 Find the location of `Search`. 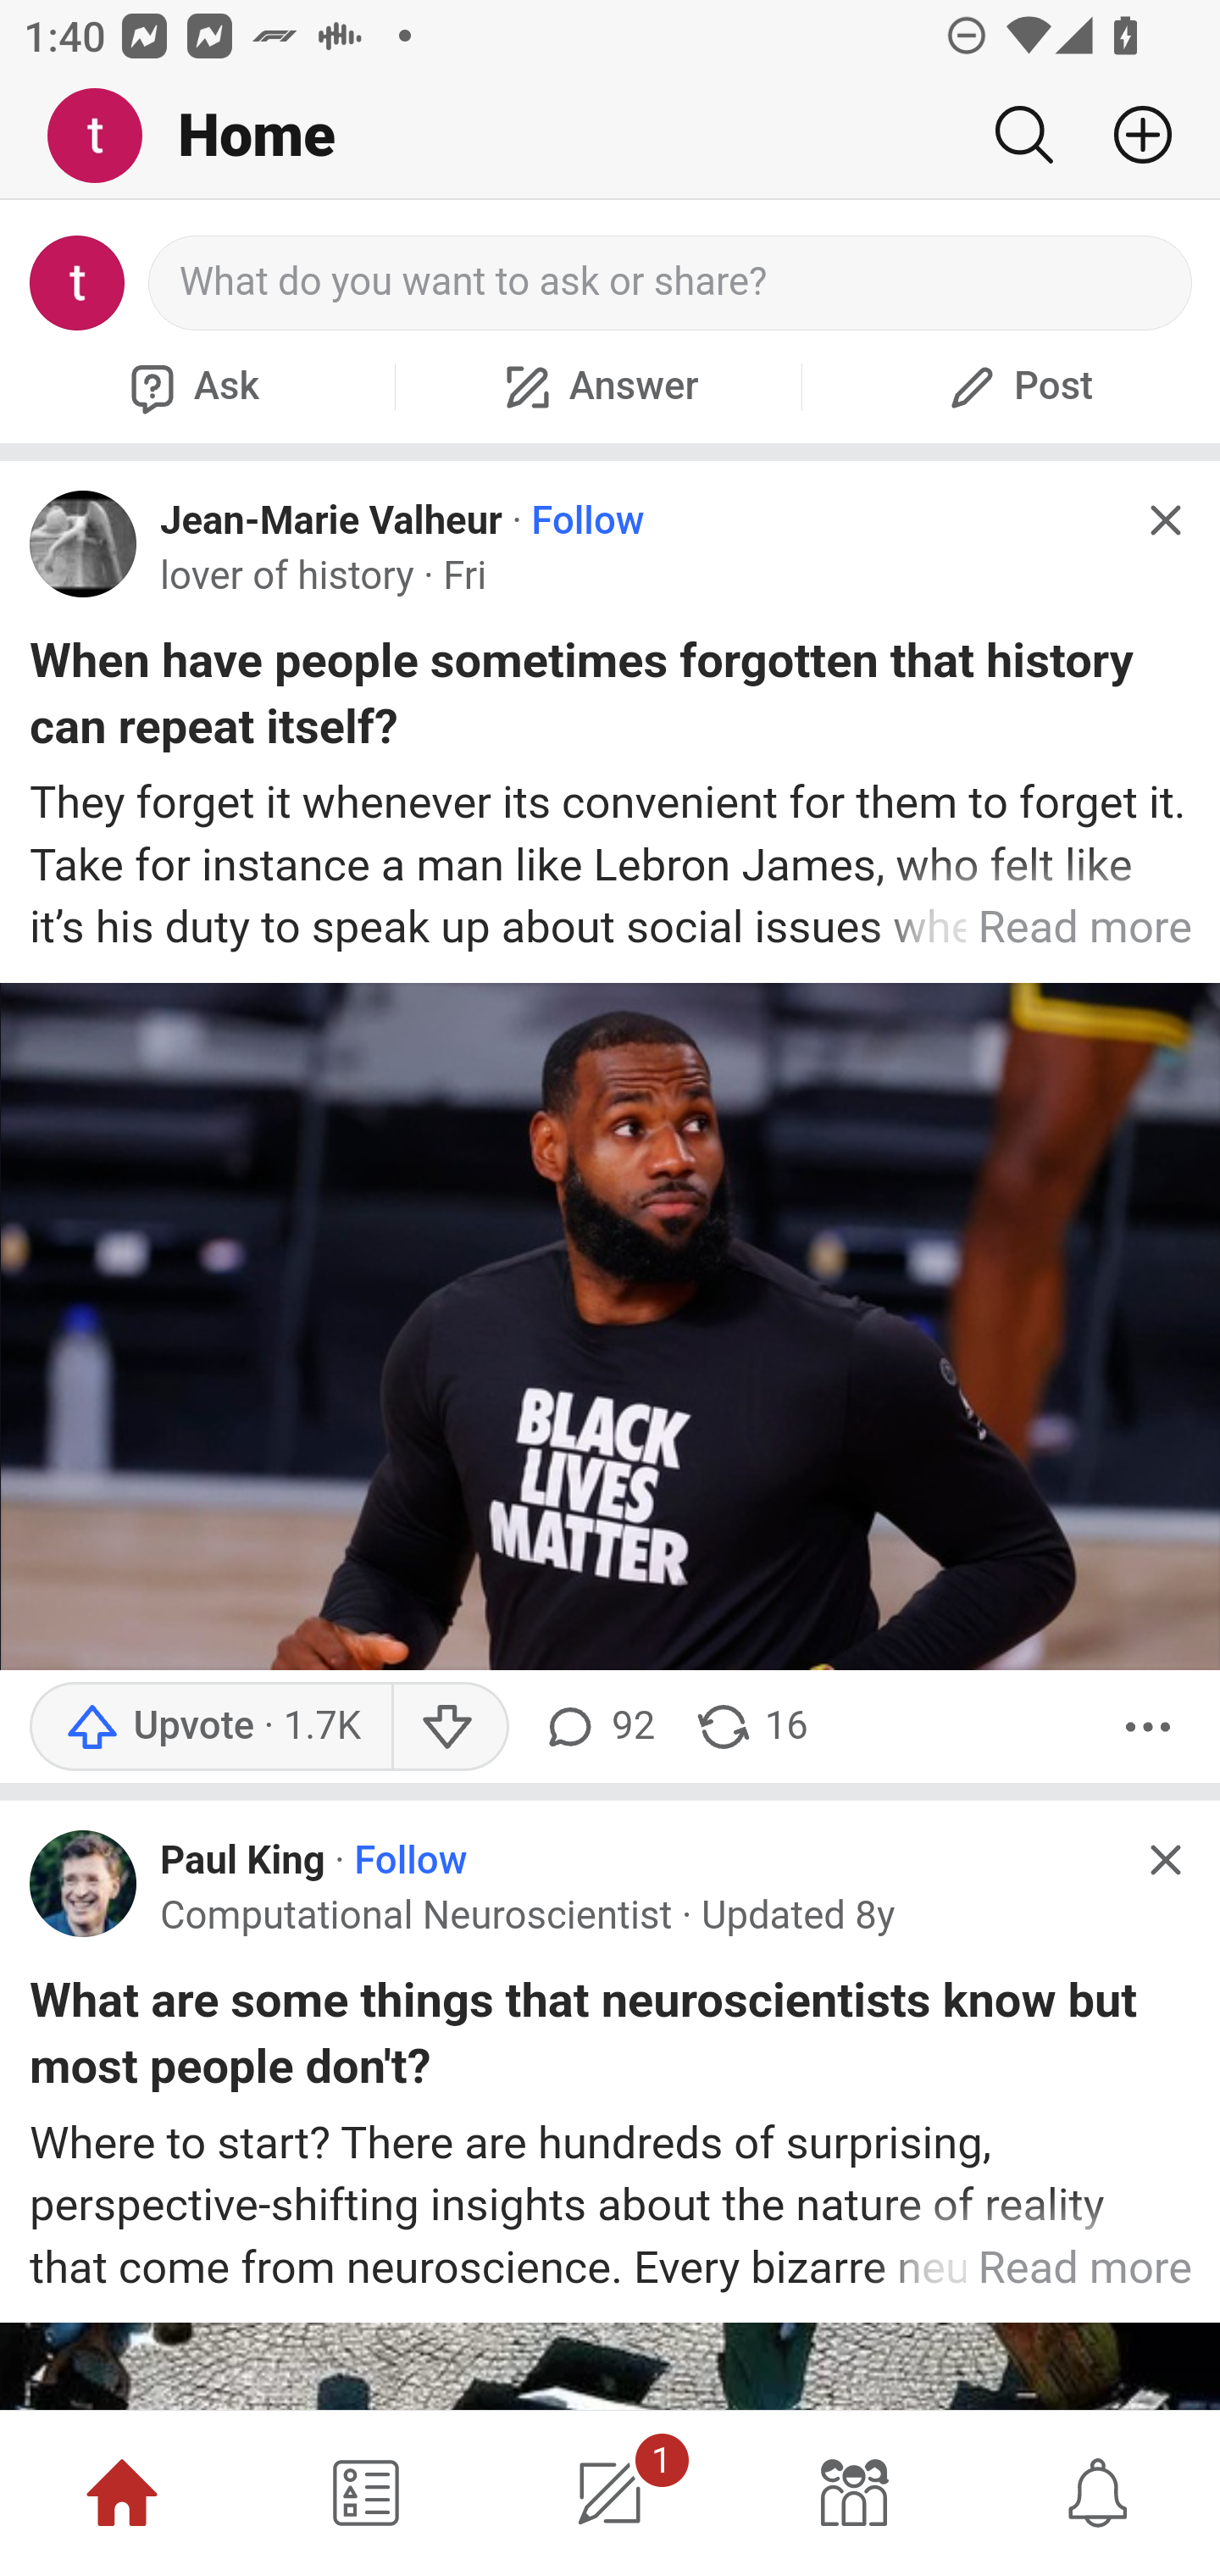

Search is located at coordinates (1023, 135).